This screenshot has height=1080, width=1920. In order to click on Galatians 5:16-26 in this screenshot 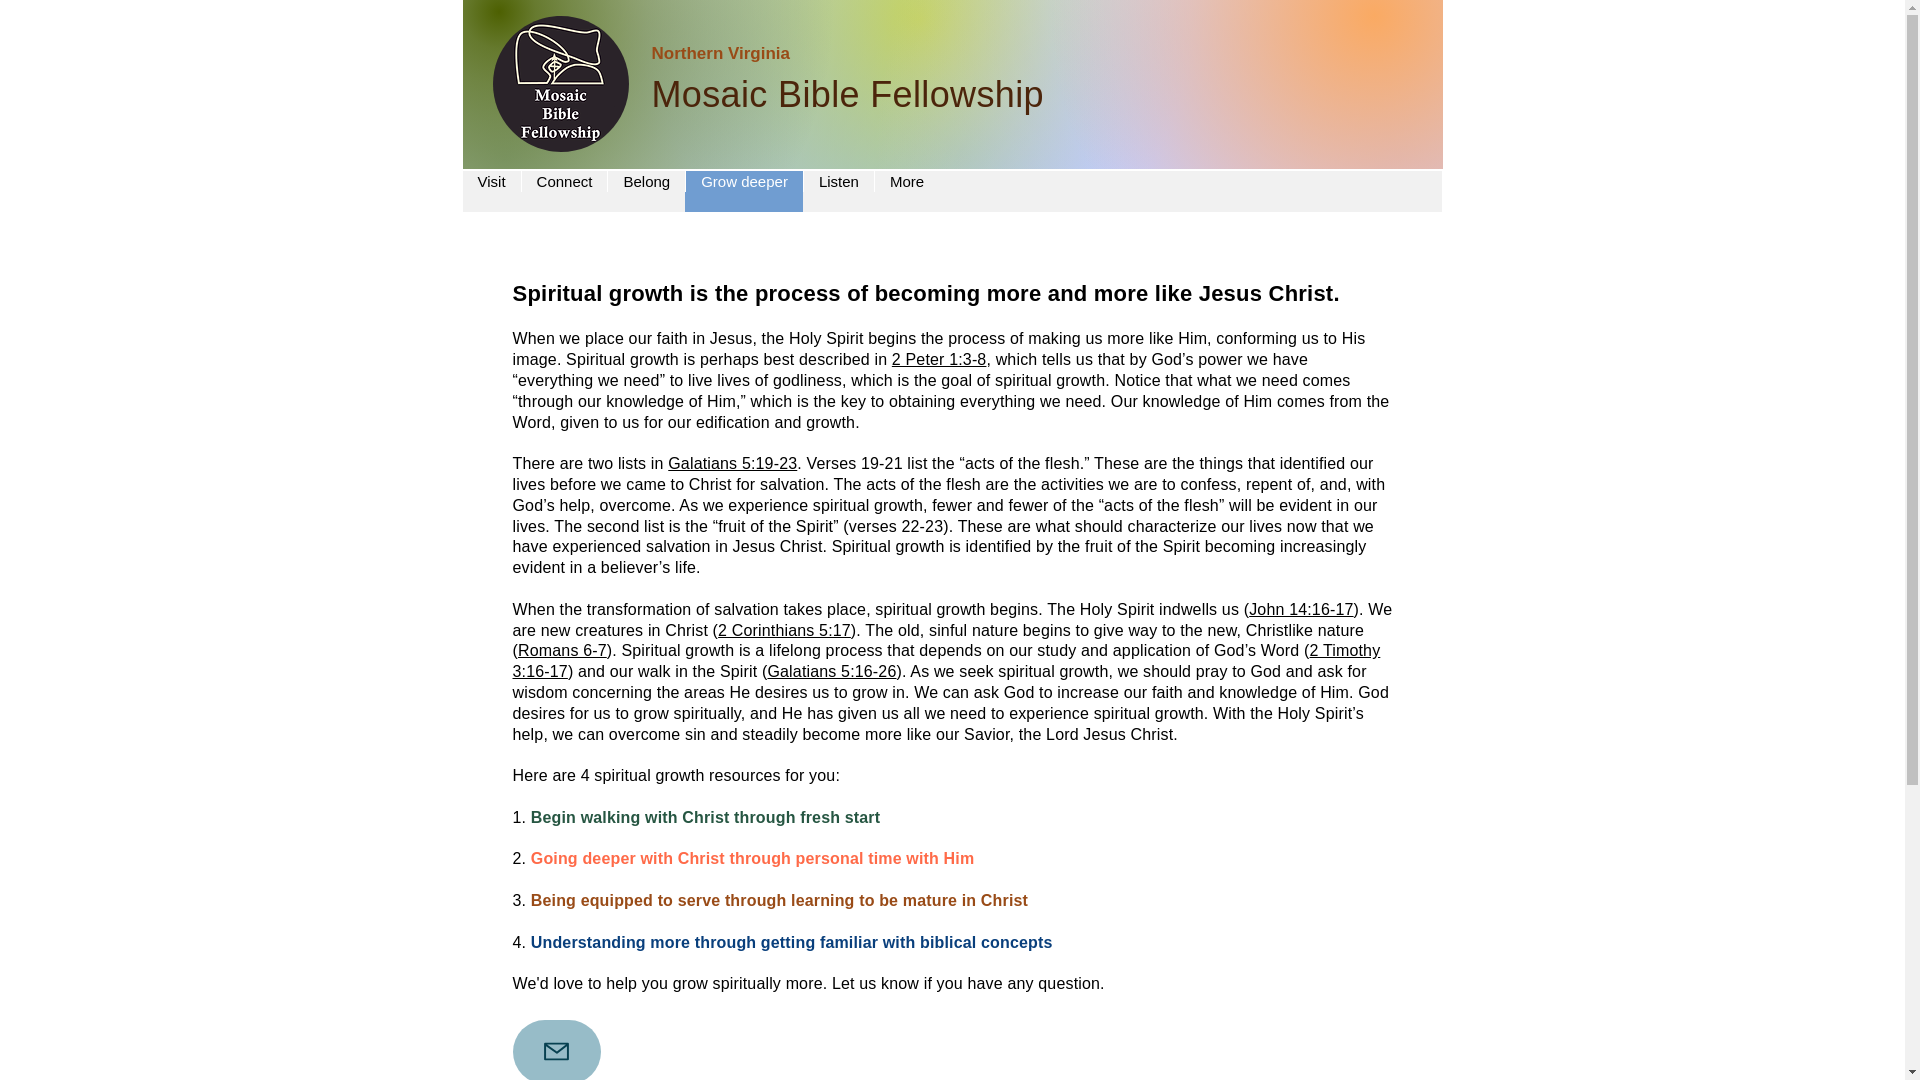, I will do `click(831, 672)`.